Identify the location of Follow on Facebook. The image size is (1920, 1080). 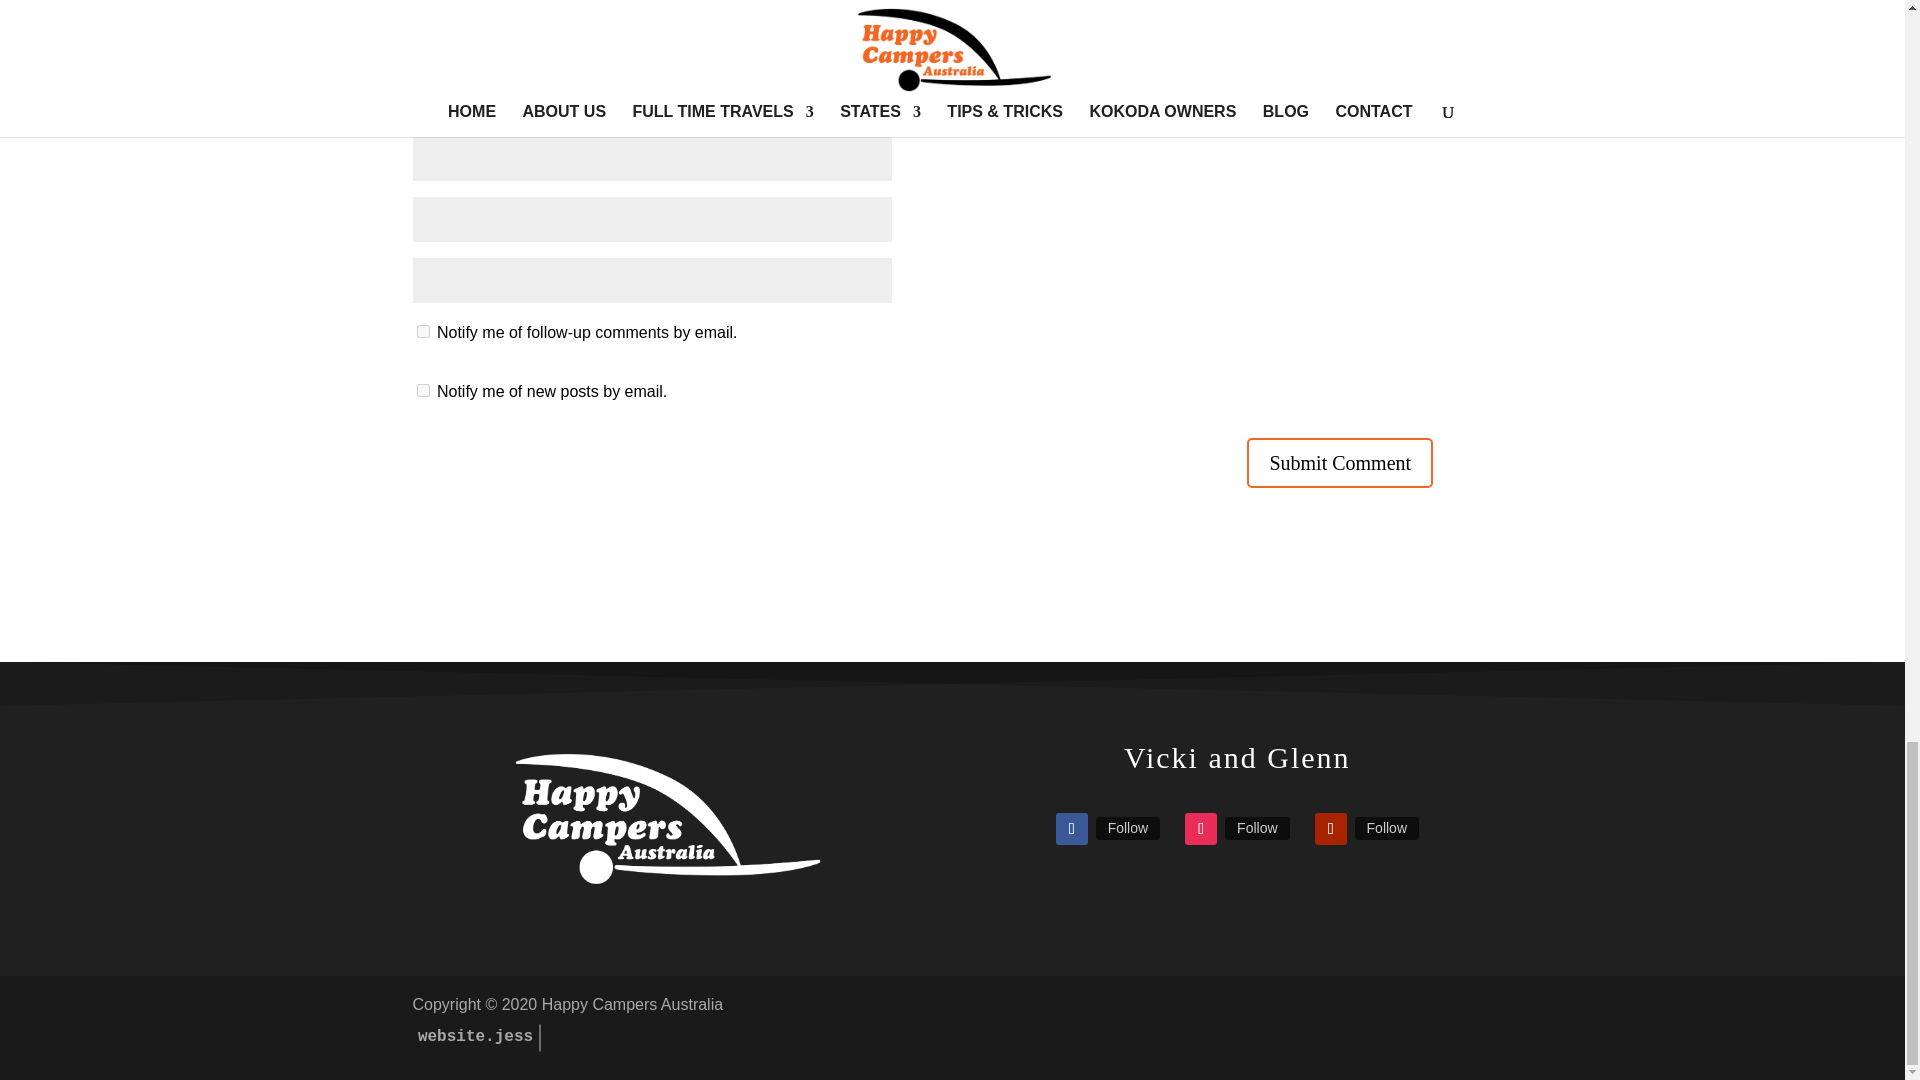
(1072, 828).